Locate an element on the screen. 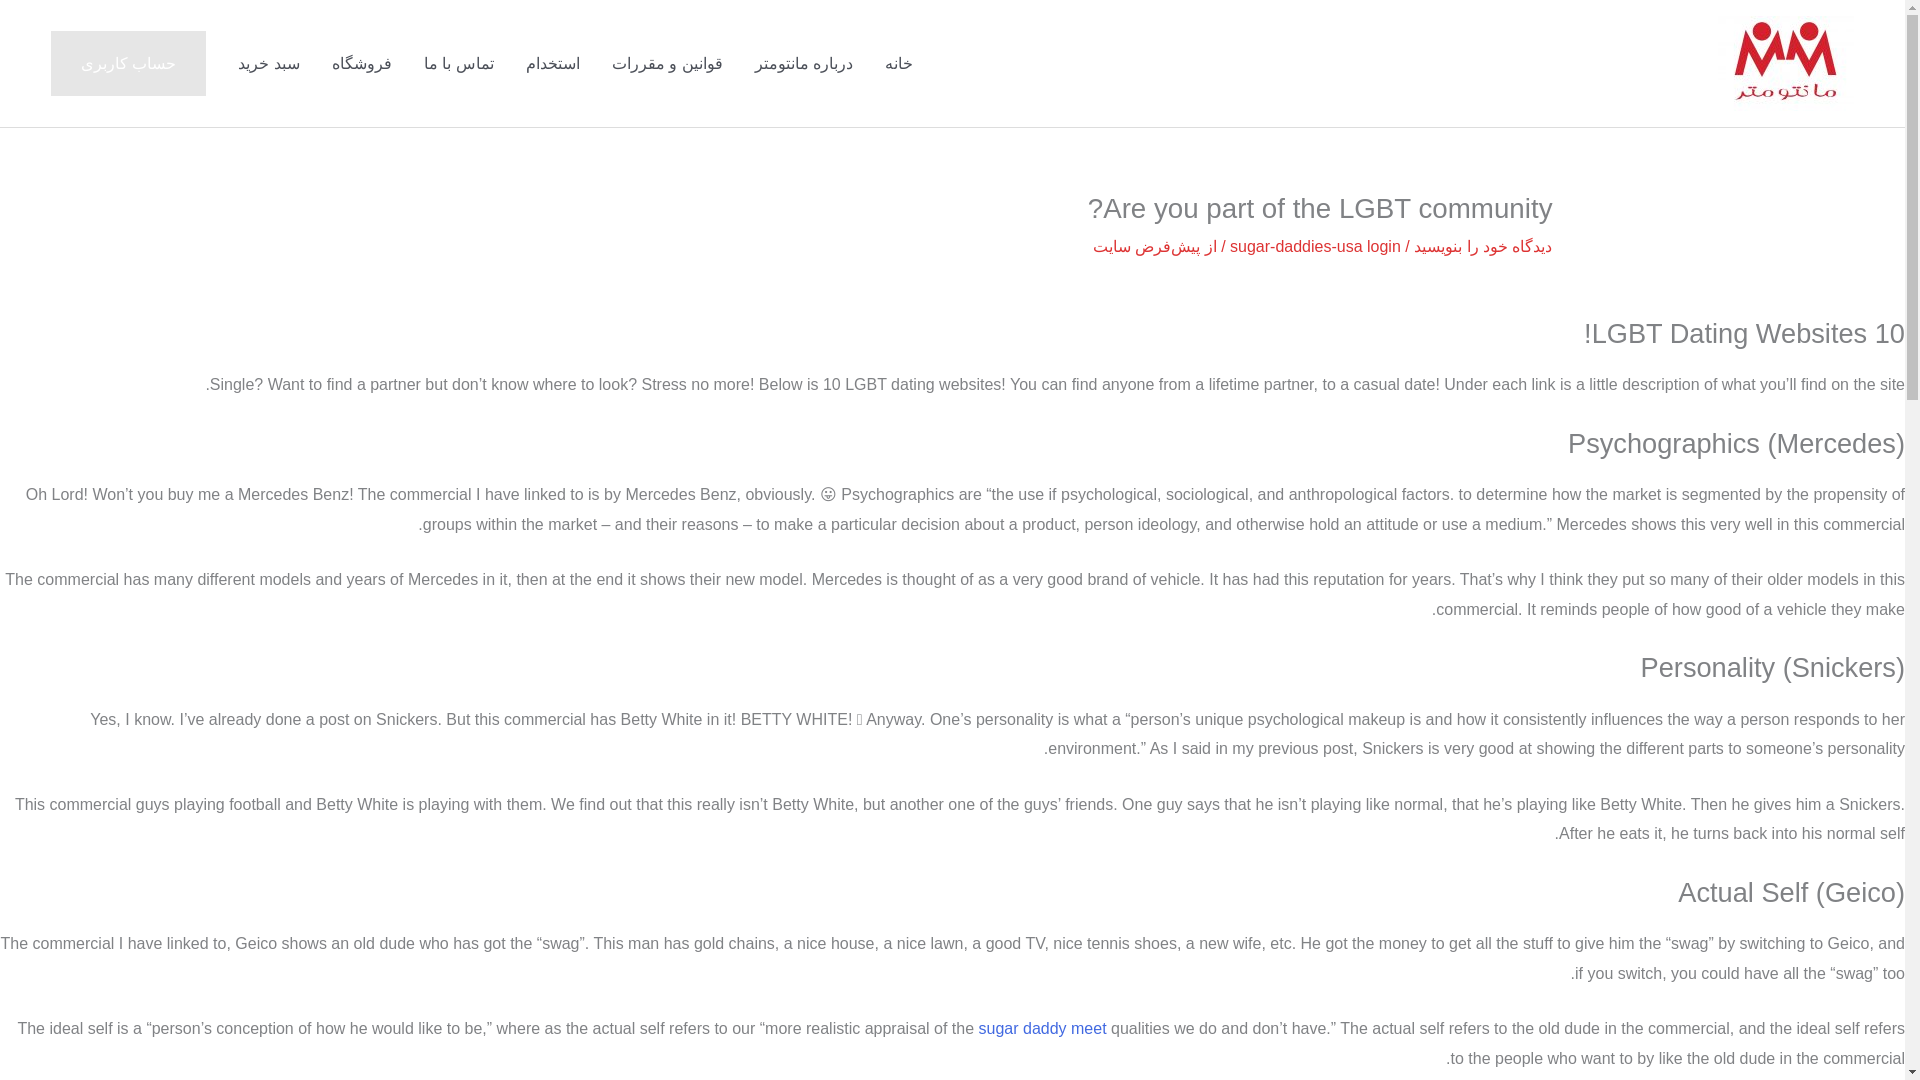 The image size is (1920, 1080). sugar daddy meet is located at coordinates (1043, 1028).